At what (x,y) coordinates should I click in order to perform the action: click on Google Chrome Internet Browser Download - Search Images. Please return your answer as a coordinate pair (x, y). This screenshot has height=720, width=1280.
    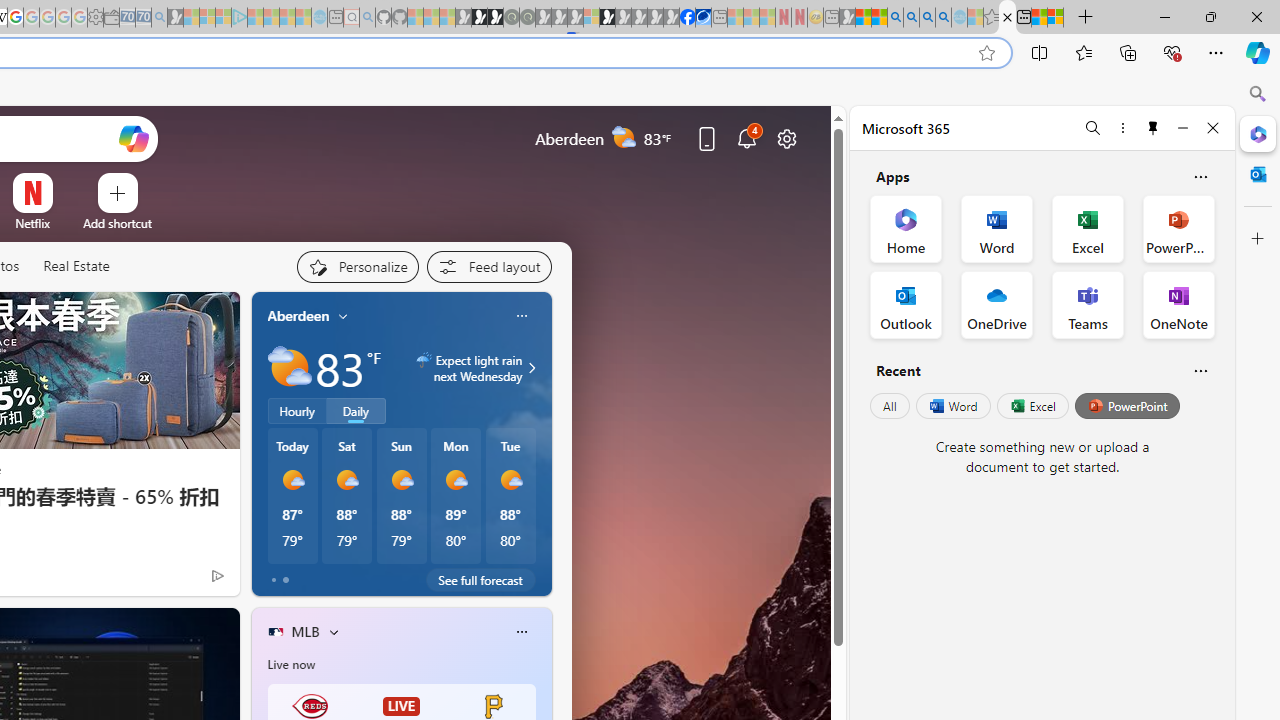
    Looking at the image, I should click on (943, 18).